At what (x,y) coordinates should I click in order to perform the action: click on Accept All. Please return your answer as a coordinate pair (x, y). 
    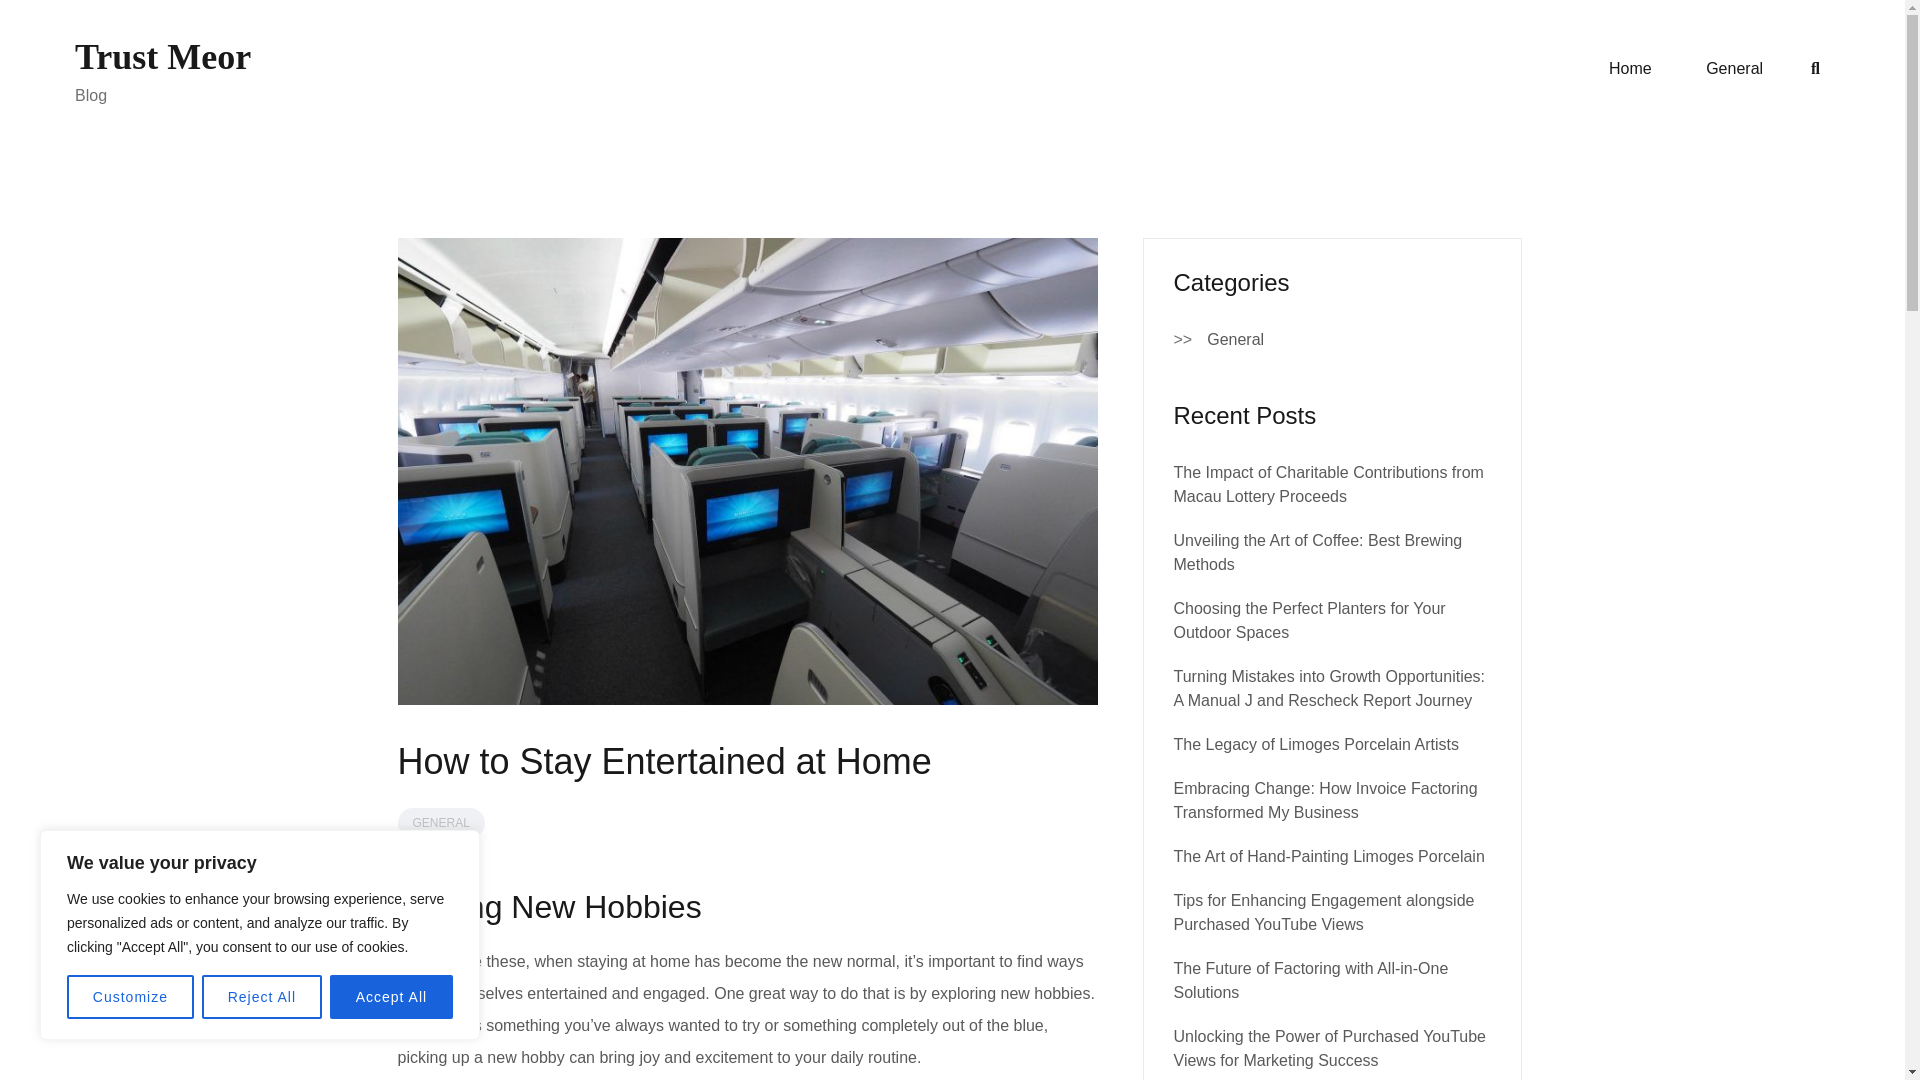
    Looking at the image, I should click on (392, 997).